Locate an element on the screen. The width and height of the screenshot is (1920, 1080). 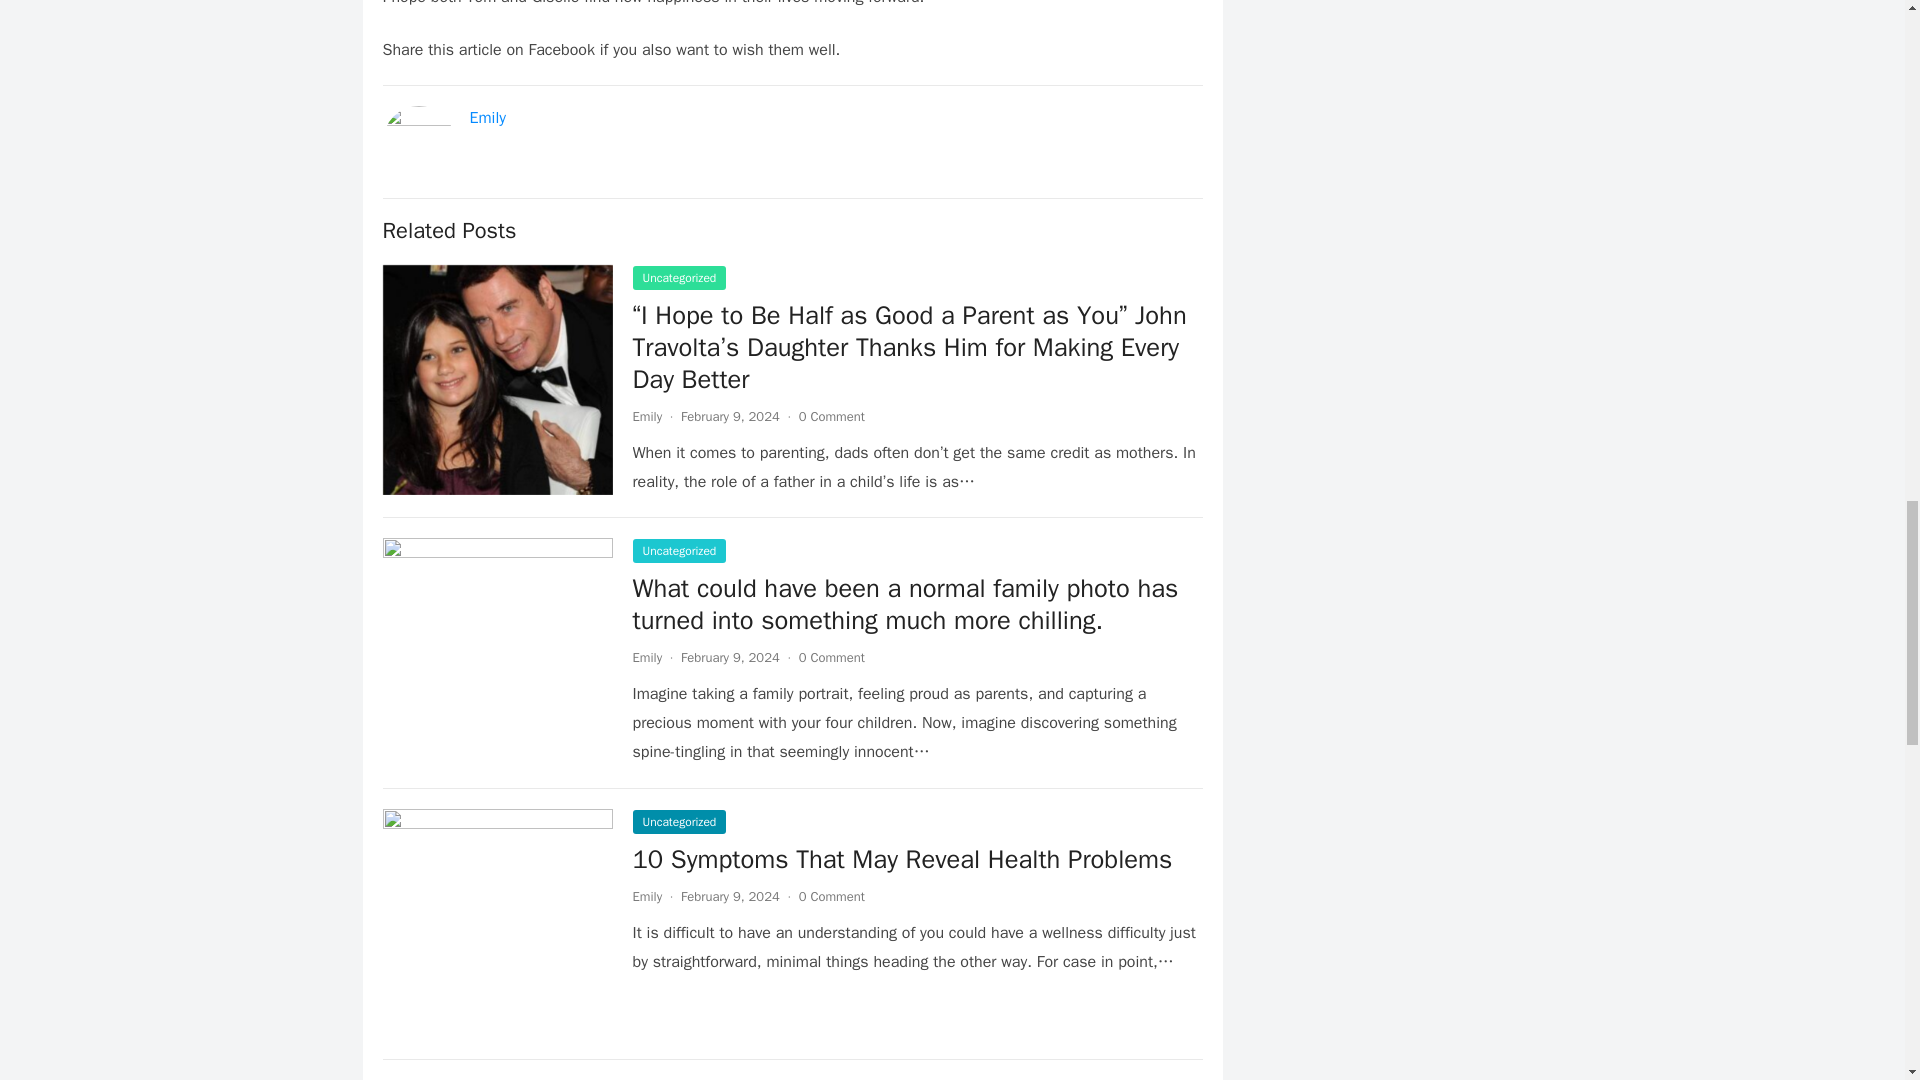
Emily is located at coordinates (646, 416).